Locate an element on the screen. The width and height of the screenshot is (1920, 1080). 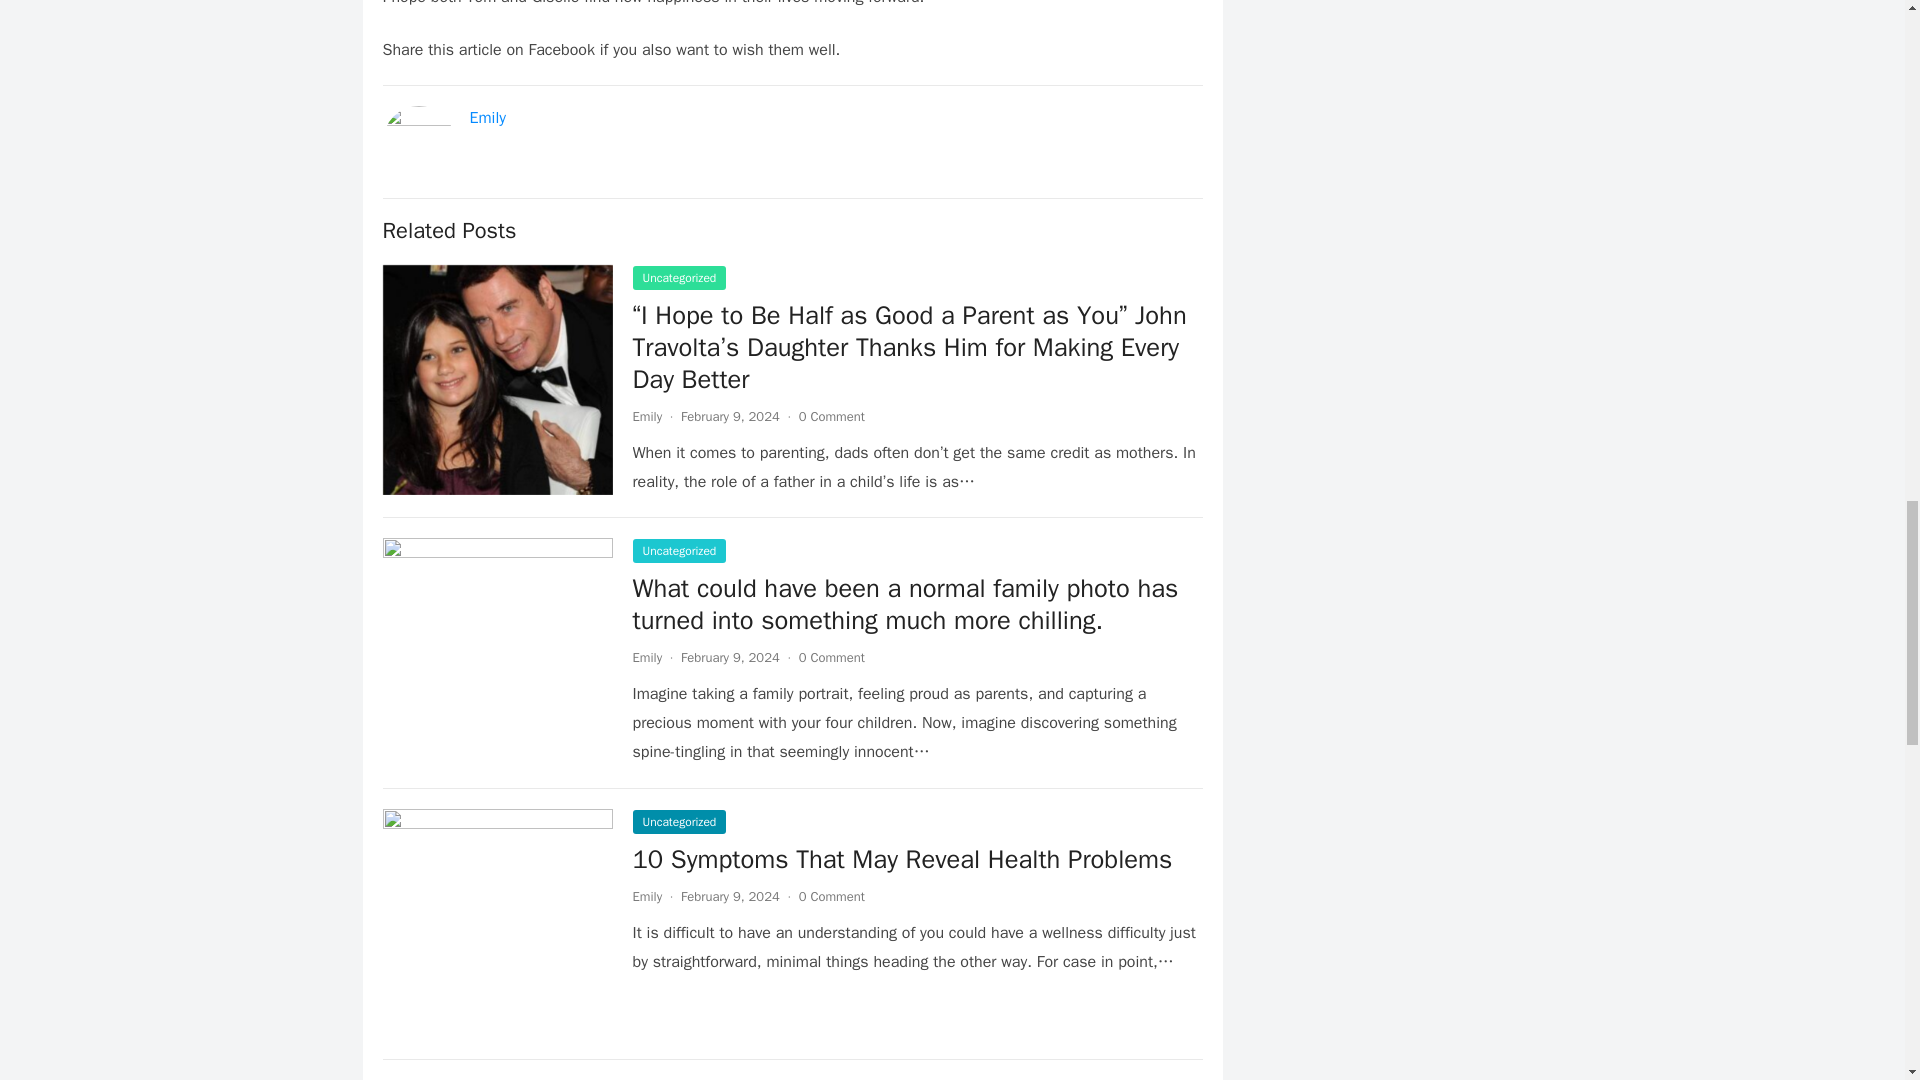
Emily is located at coordinates (646, 416).